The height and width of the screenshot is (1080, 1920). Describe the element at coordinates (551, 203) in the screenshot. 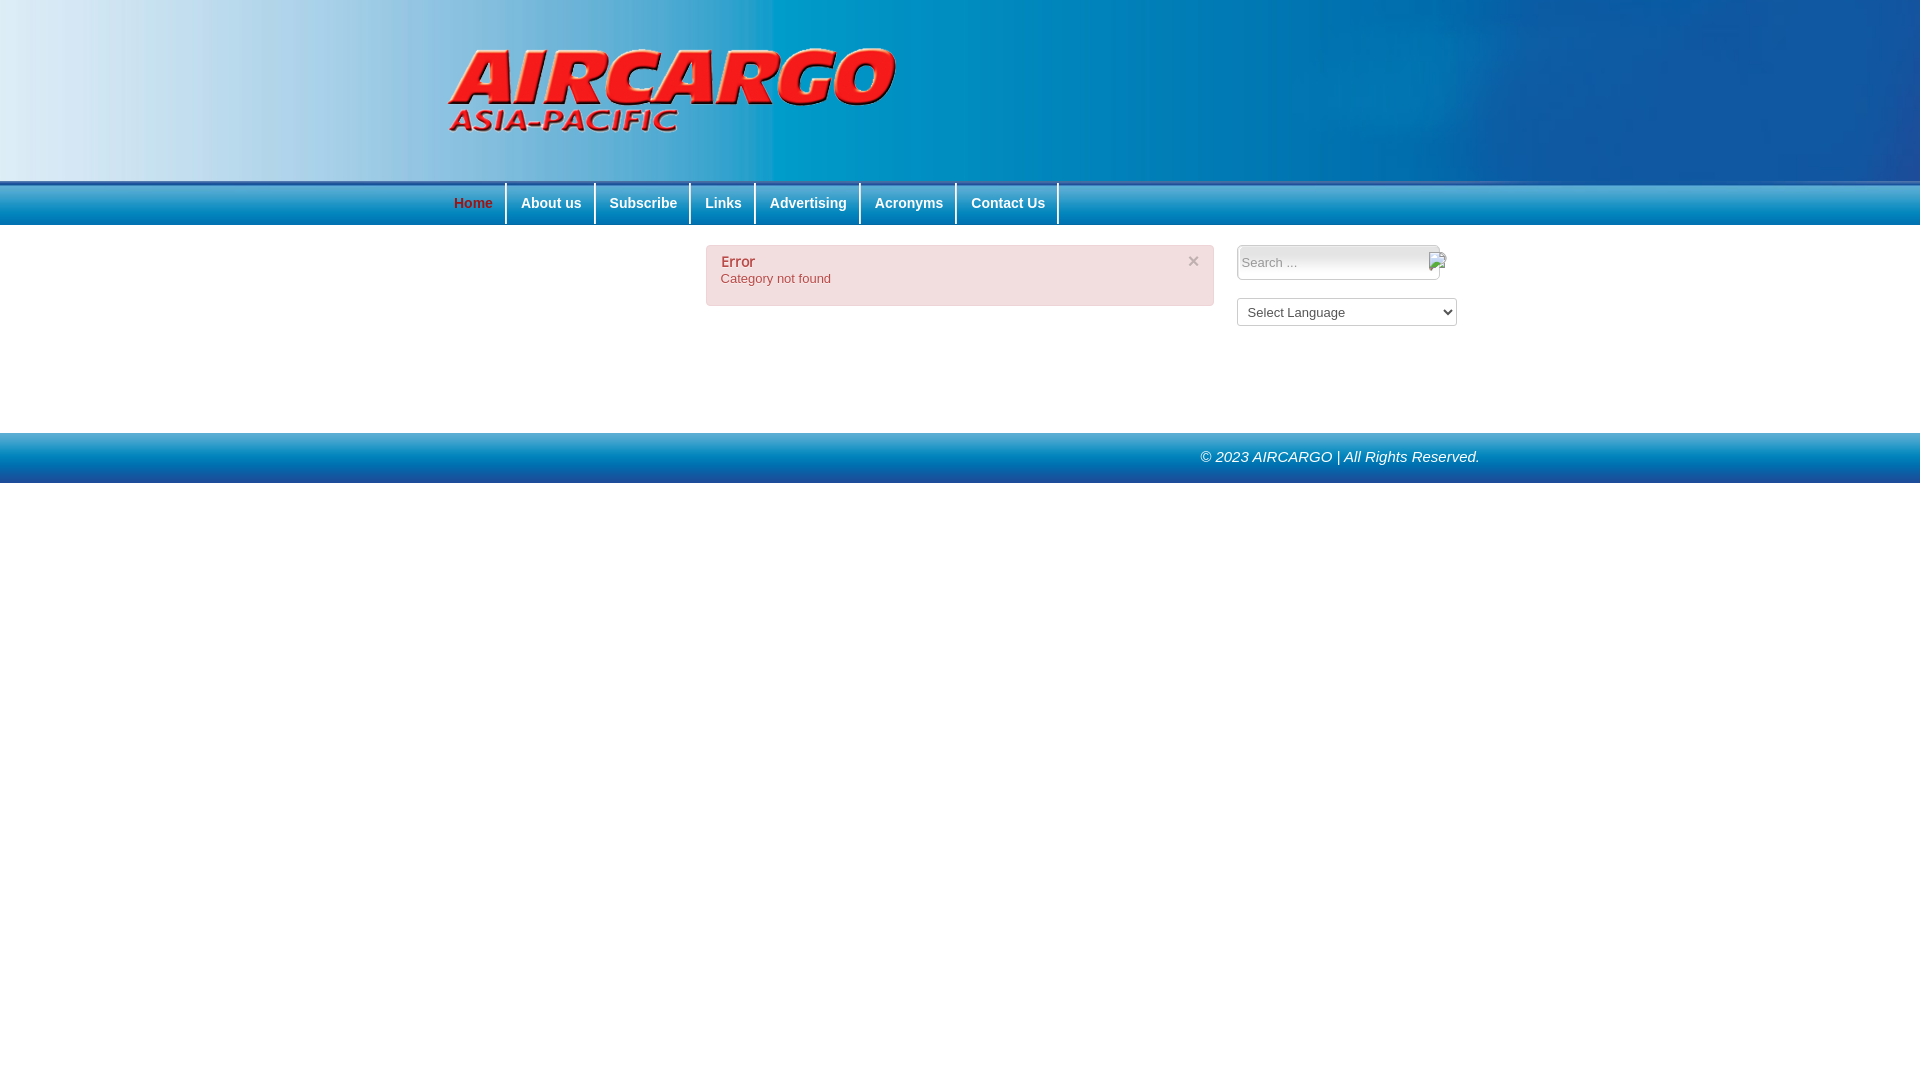

I see `About us` at that location.